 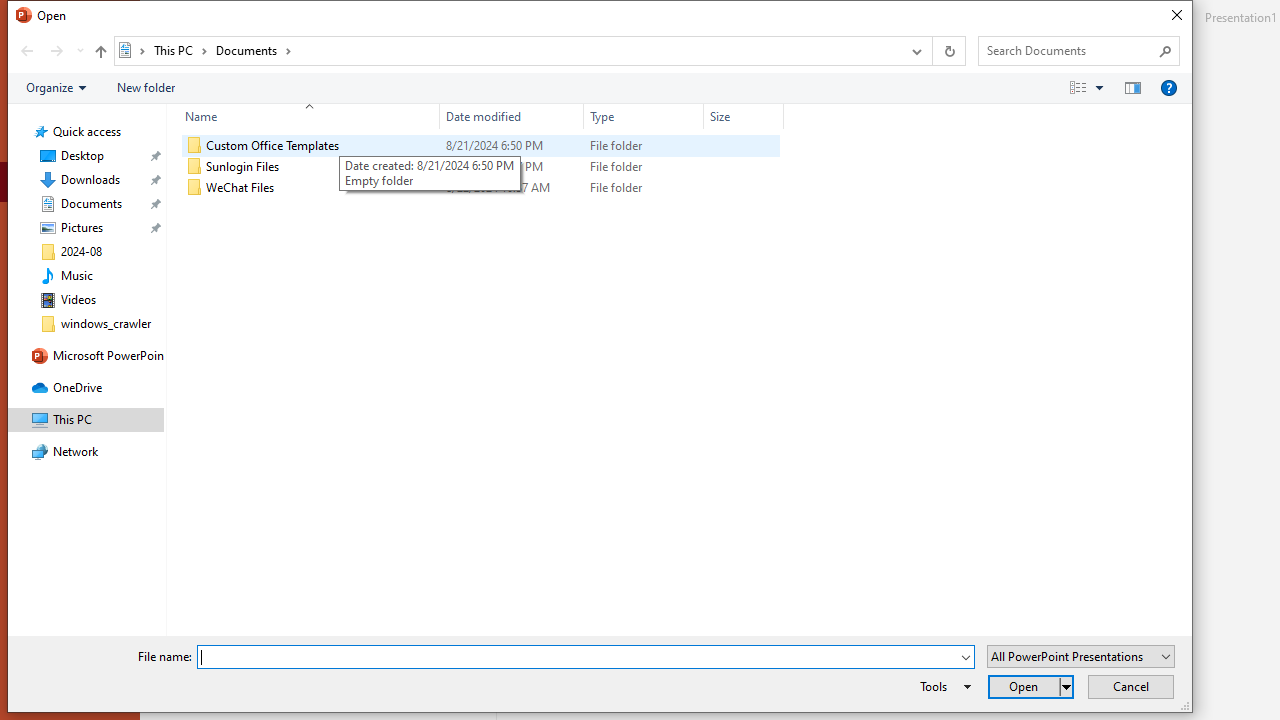 What do you see at coordinates (776, 116) in the screenshot?
I see `Filter dropdown` at bounding box center [776, 116].